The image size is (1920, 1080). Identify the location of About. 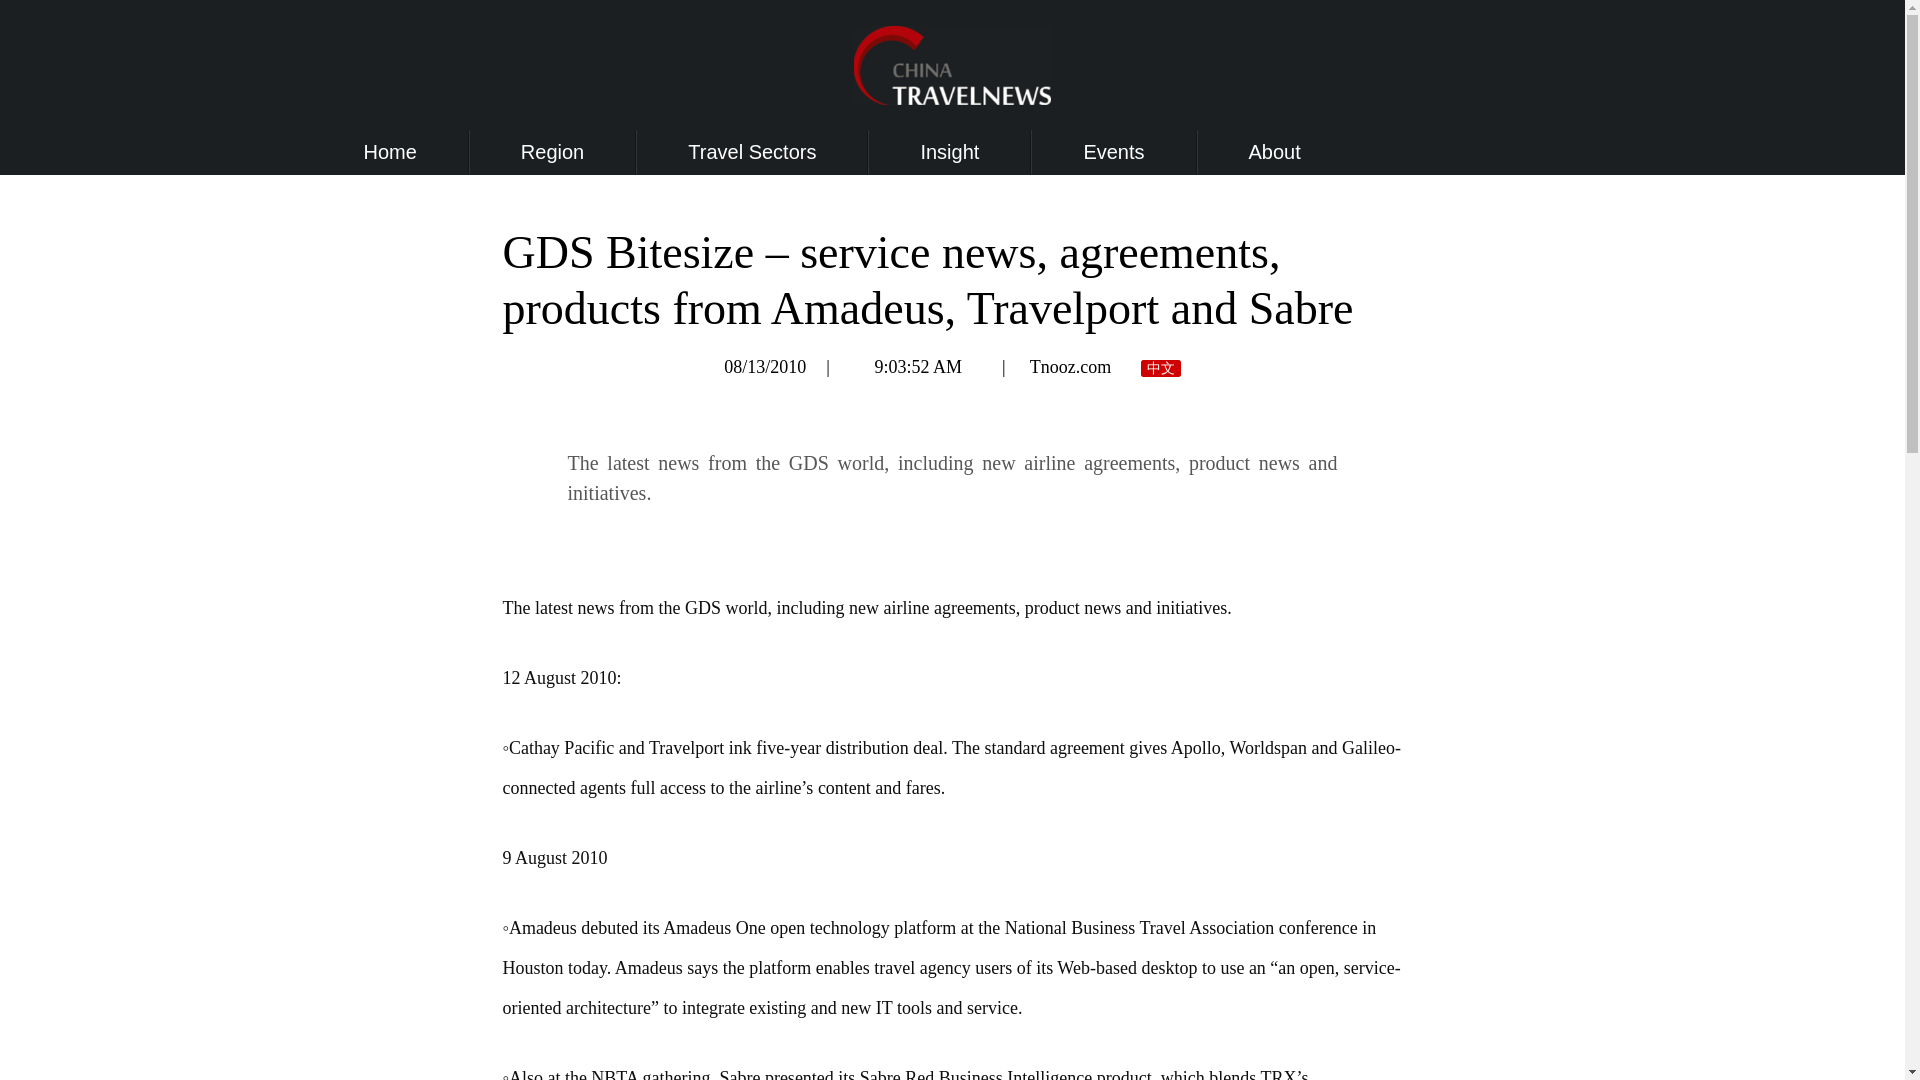
(1275, 152).